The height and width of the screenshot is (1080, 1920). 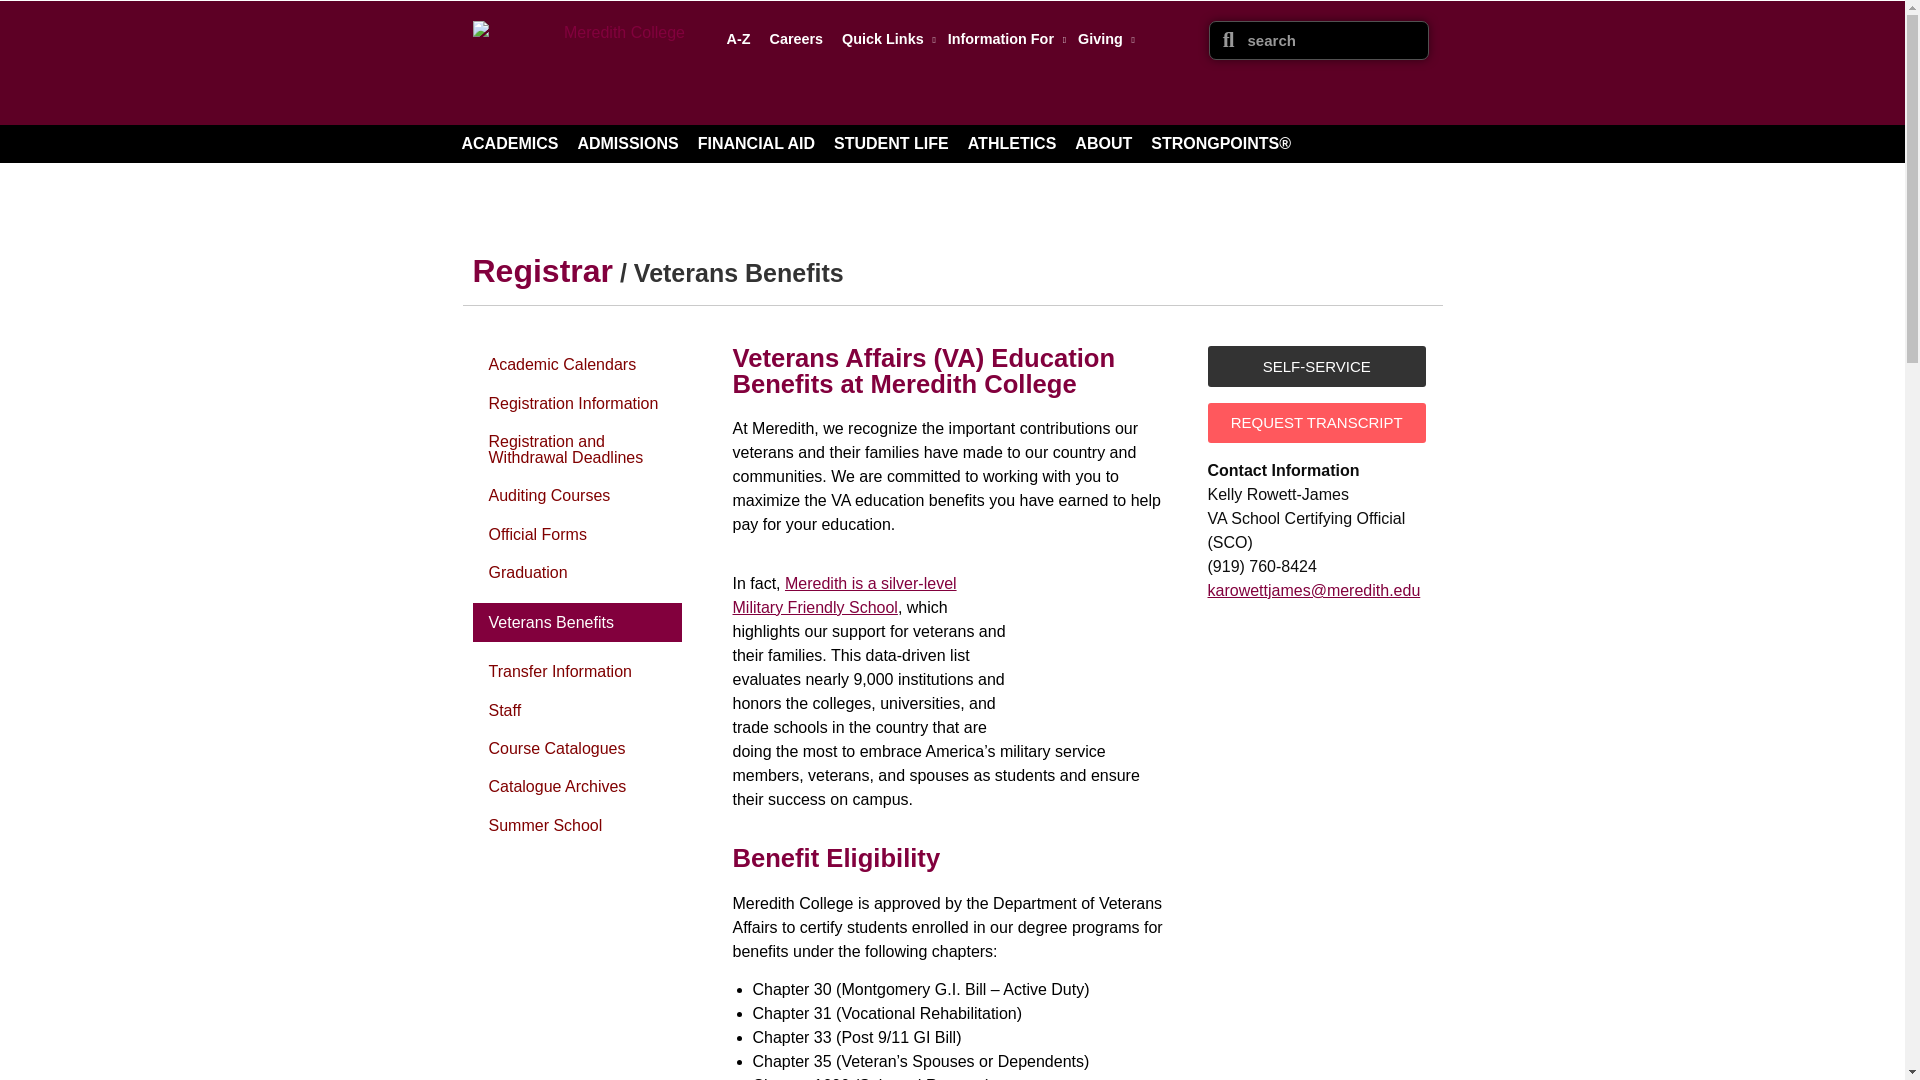 I want to click on ADMISSIONS, so click(x=626, y=144).